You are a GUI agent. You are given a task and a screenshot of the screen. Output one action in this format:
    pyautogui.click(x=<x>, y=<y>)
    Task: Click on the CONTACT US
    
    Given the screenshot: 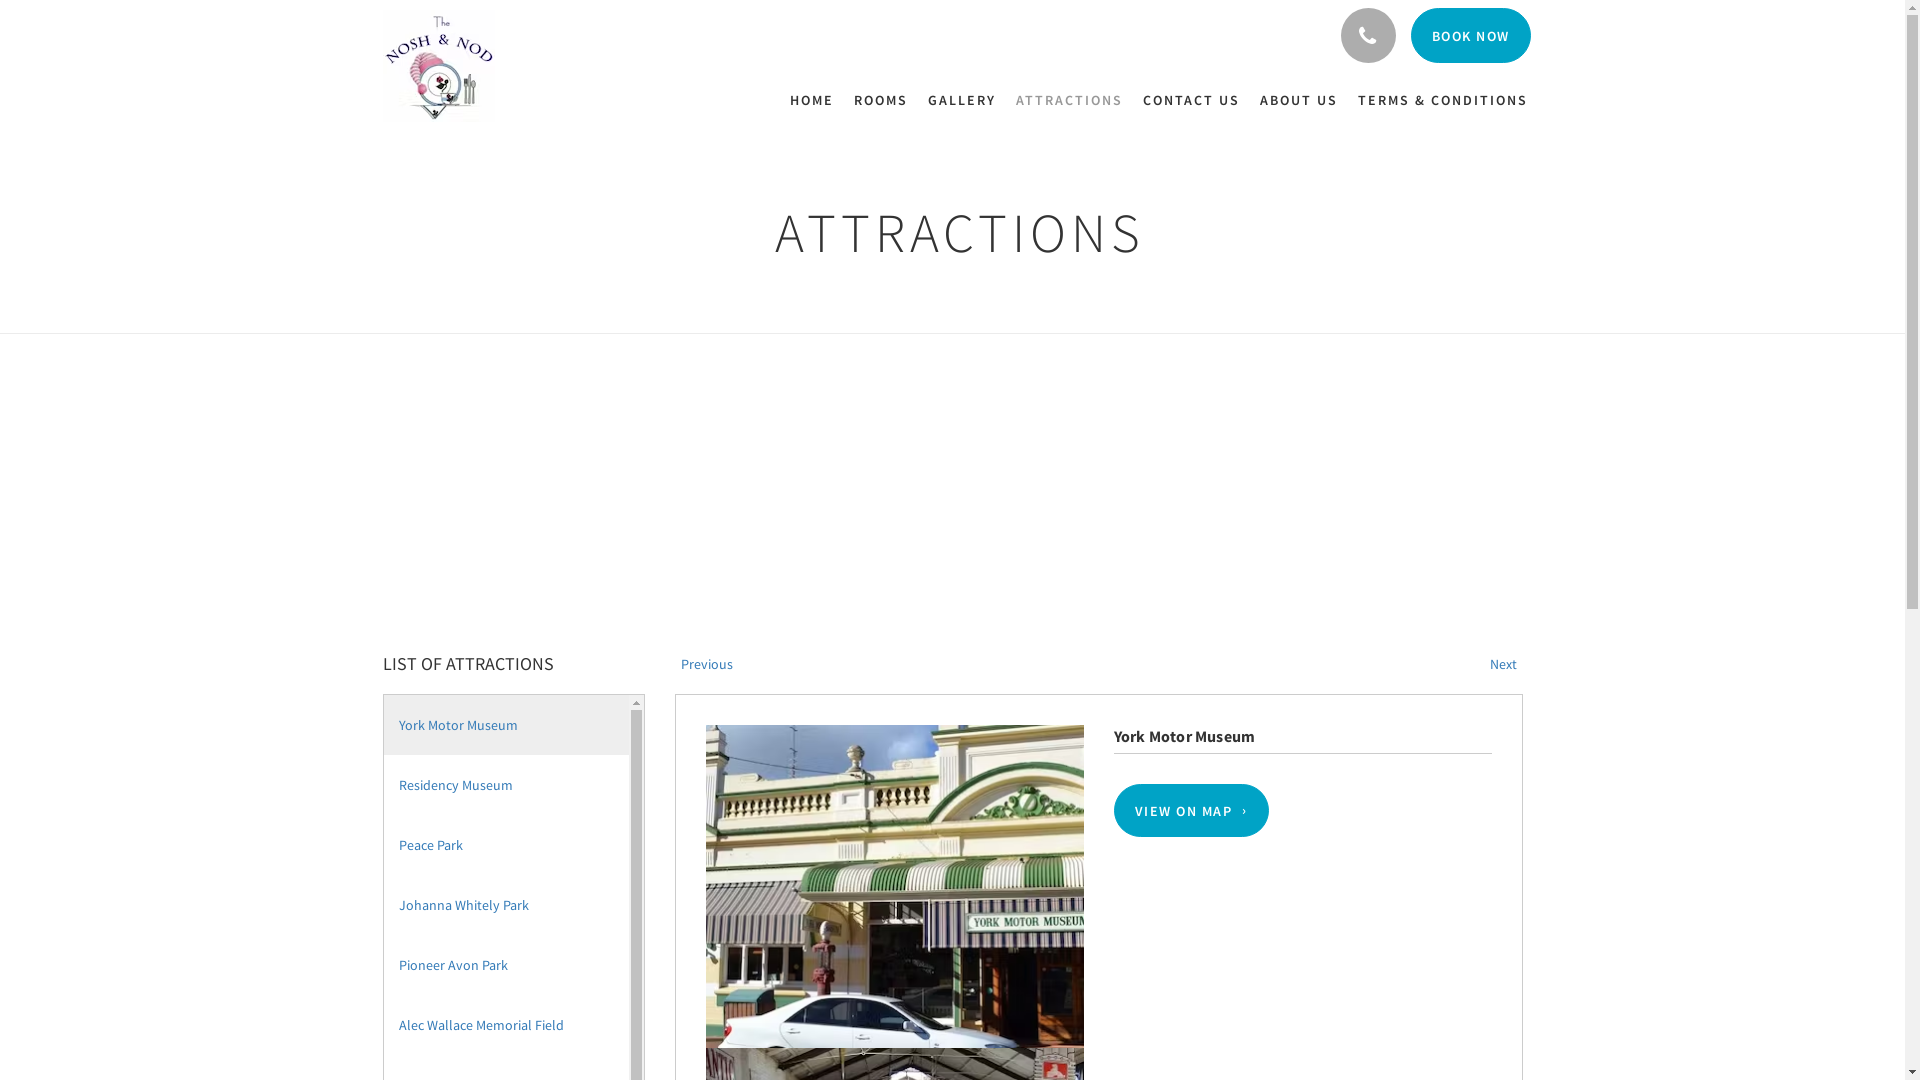 What is the action you would take?
    pyautogui.click(x=1190, y=100)
    